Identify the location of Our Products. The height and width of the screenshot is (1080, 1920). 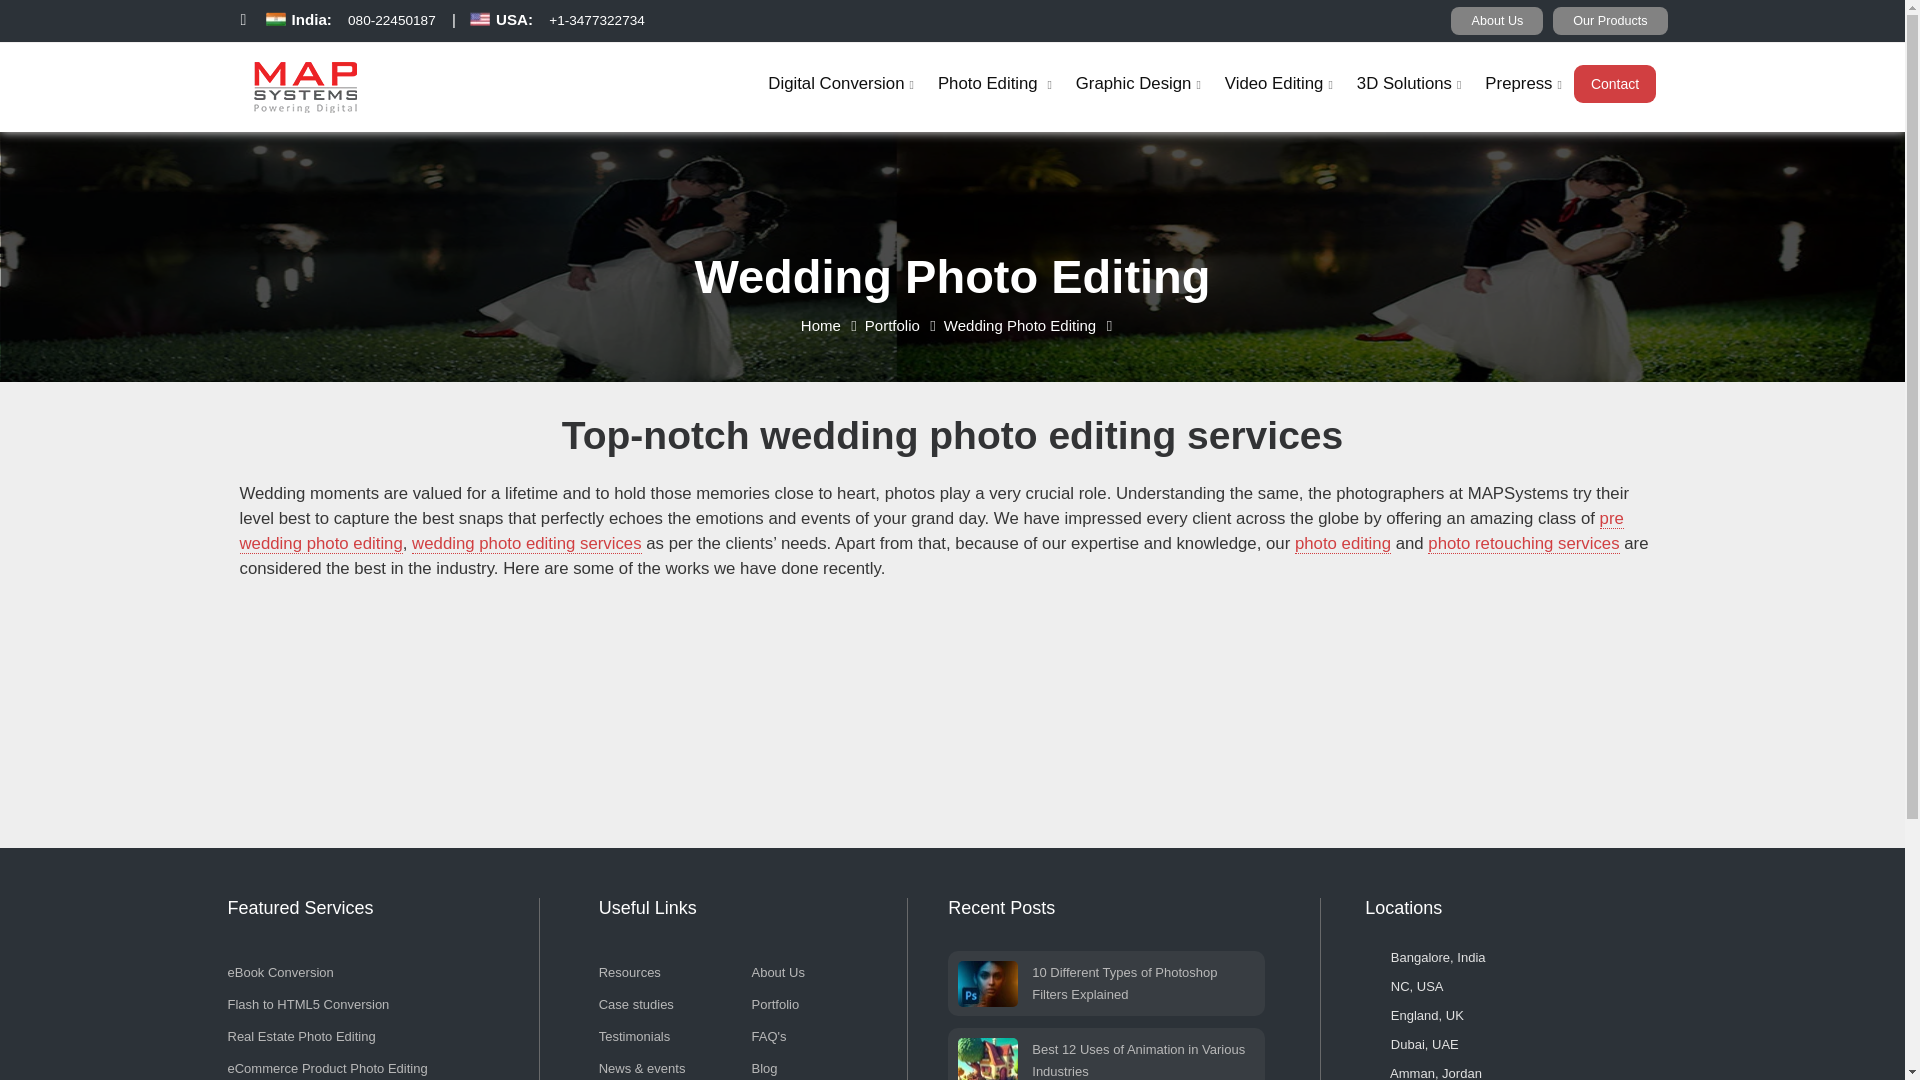
(1610, 20).